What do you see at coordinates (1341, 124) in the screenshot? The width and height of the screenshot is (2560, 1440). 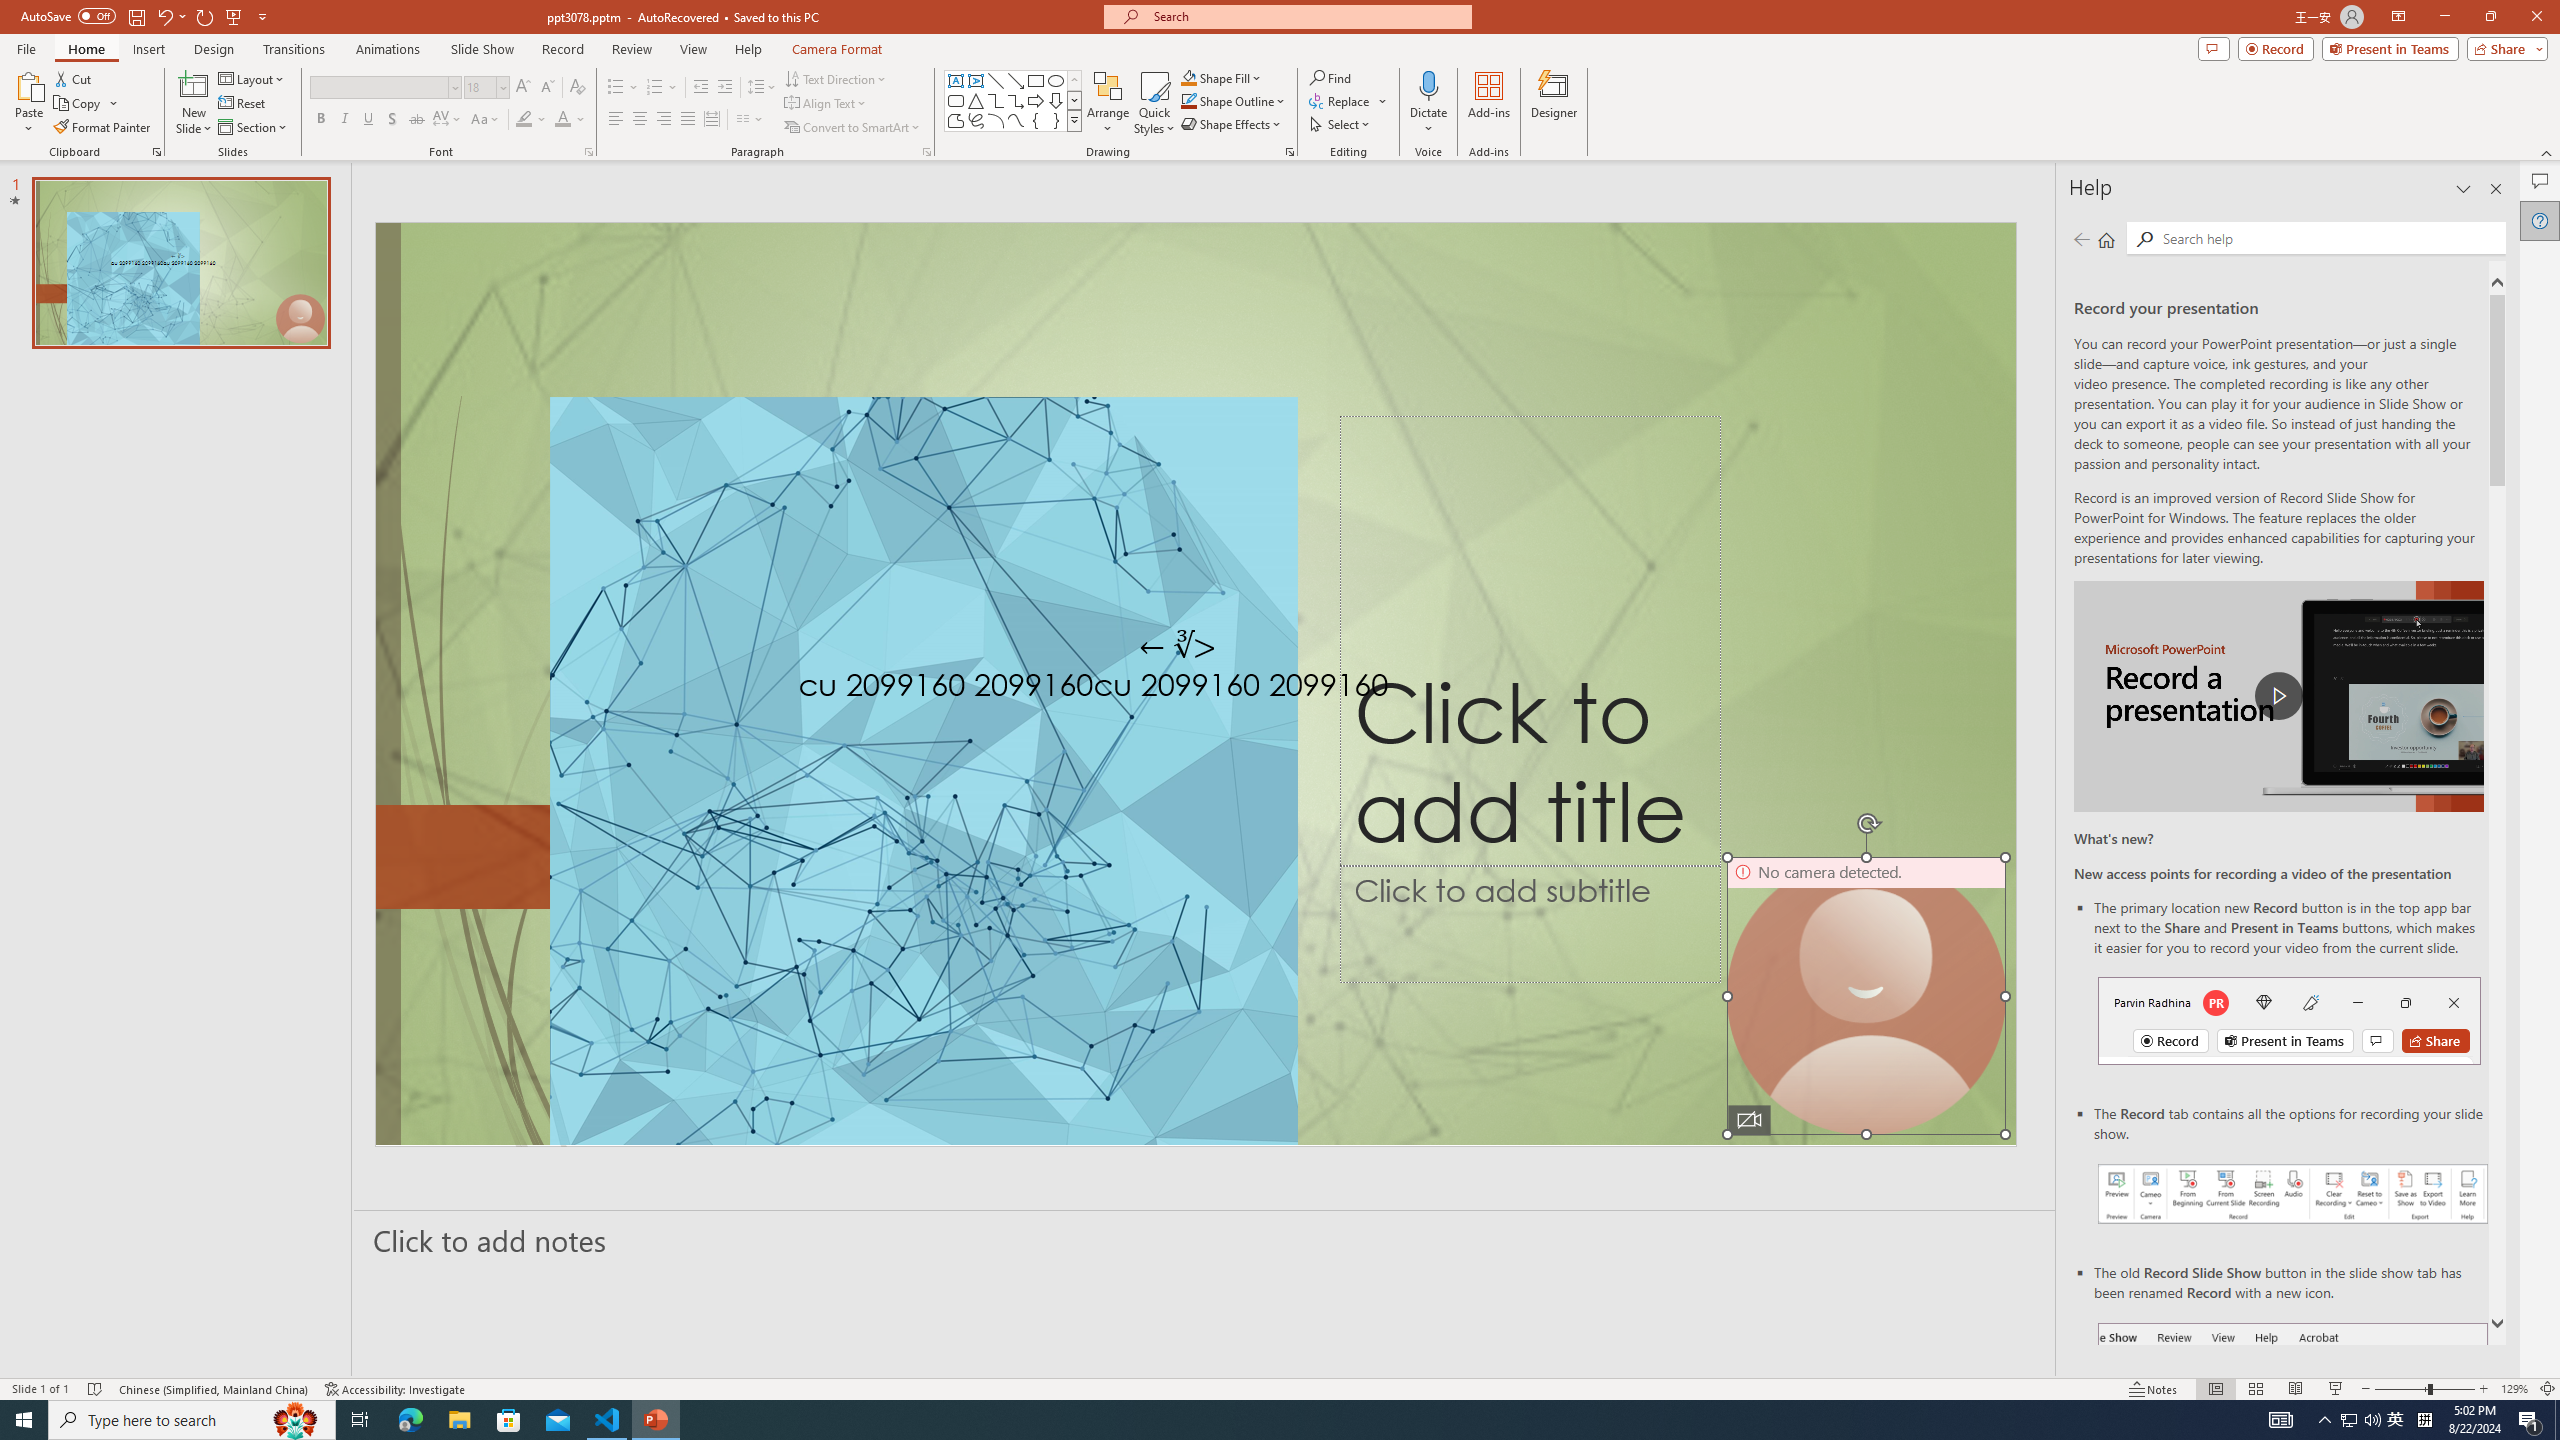 I see `Select` at bounding box center [1341, 124].